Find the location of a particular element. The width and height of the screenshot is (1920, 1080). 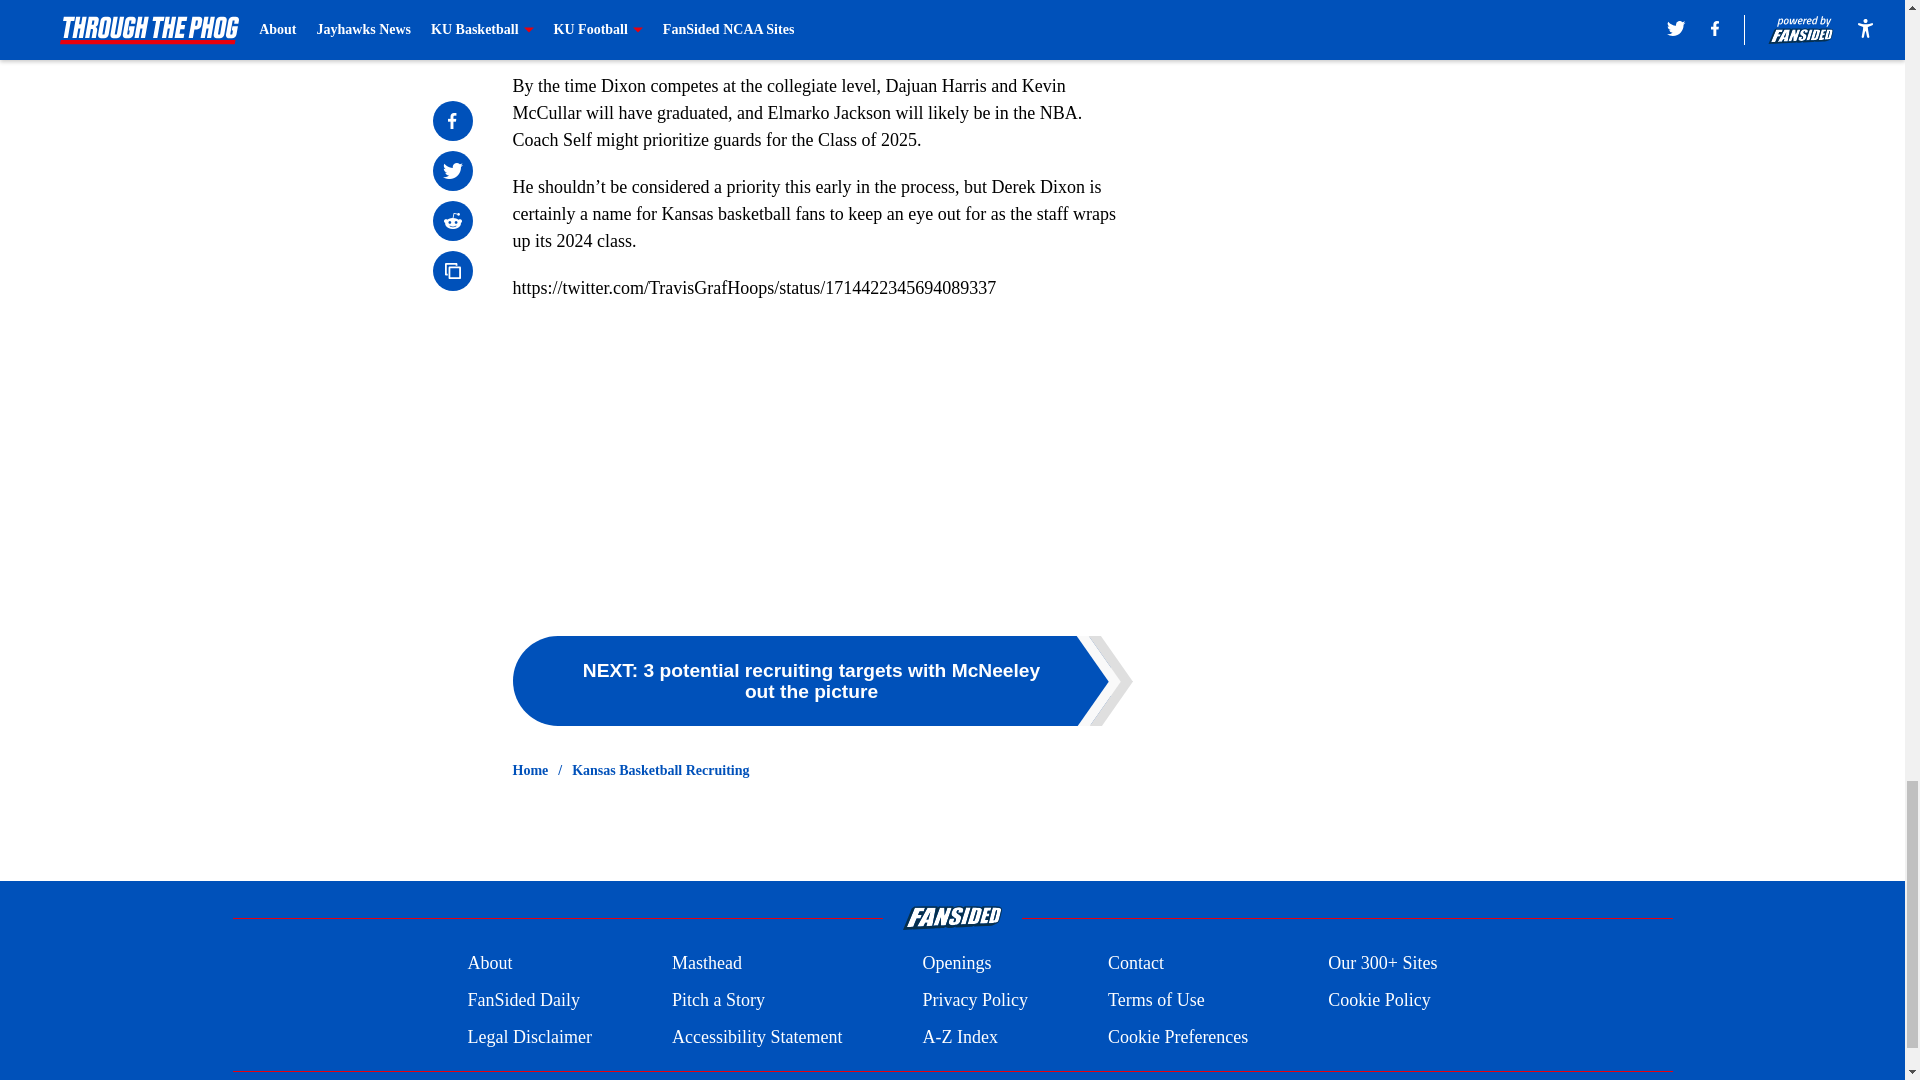

Masthead is located at coordinates (706, 964).